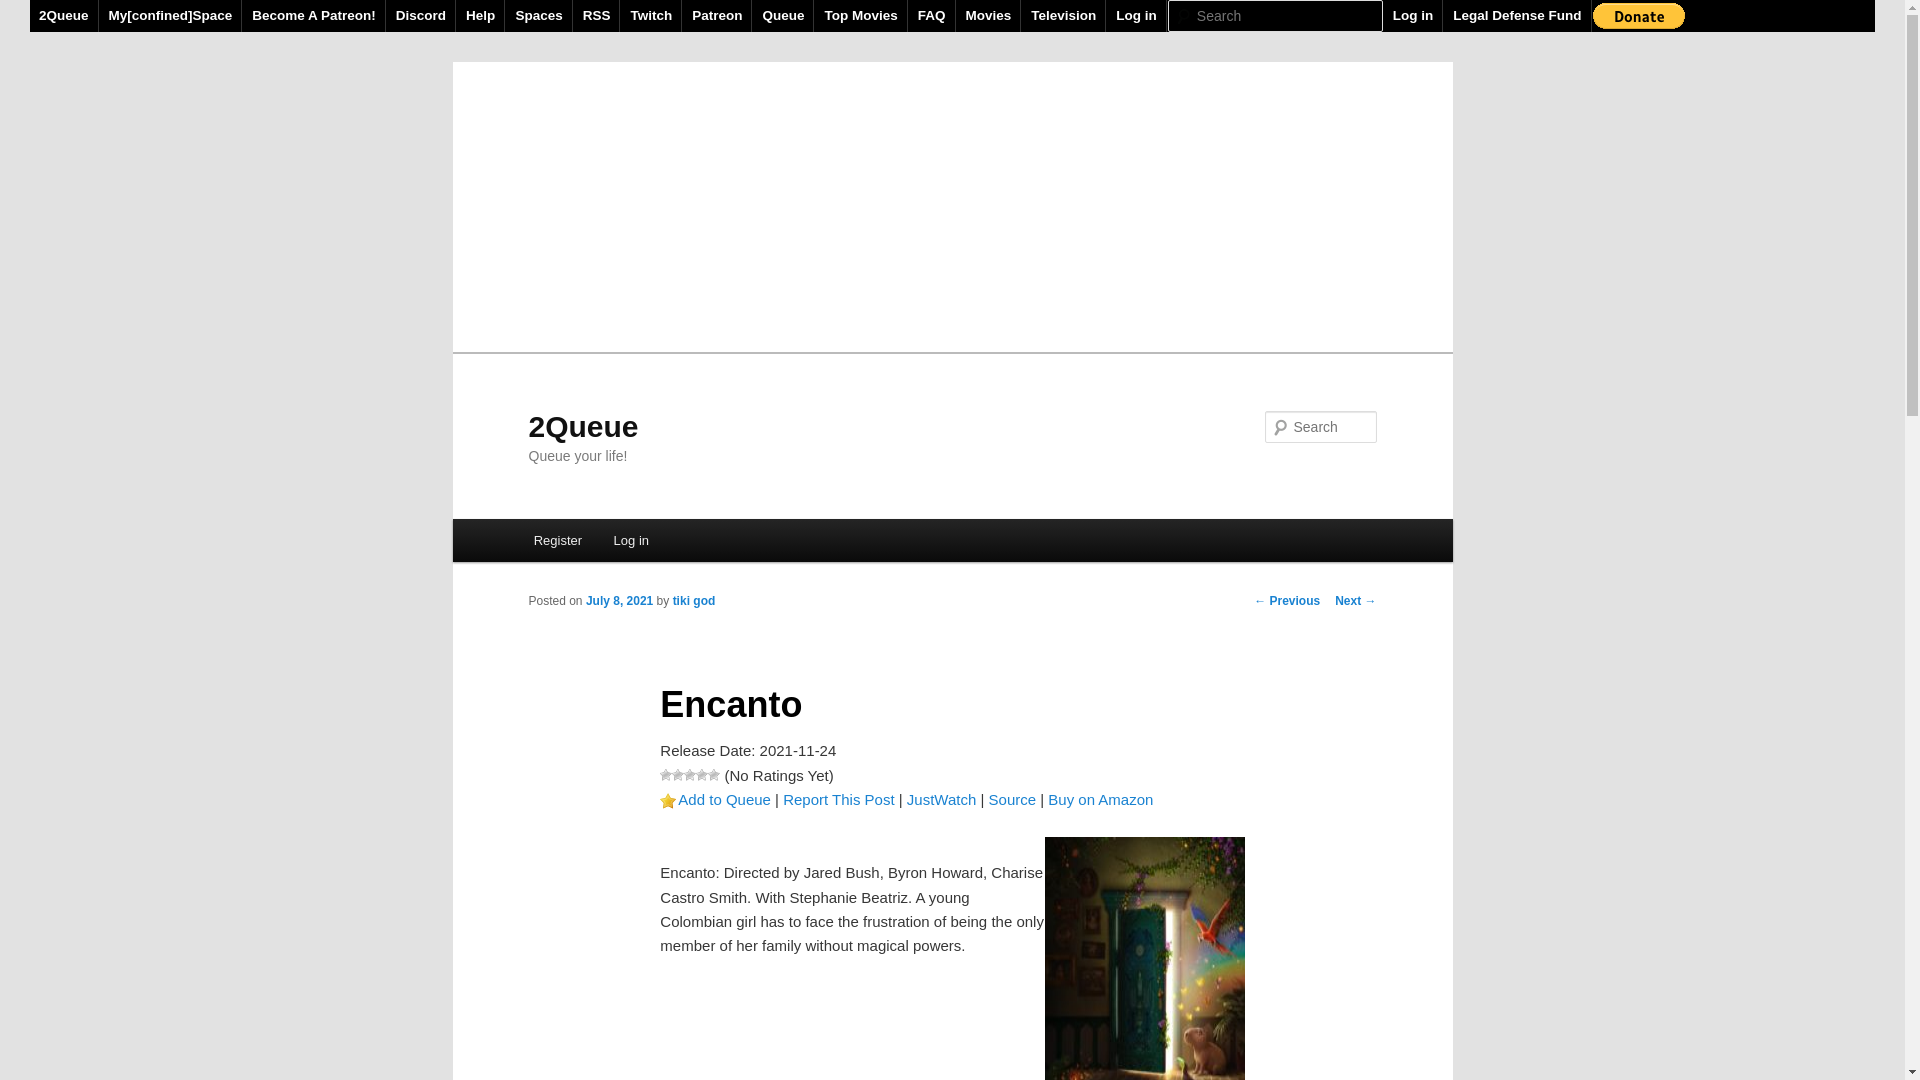 The width and height of the screenshot is (1920, 1080). What do you see at coordinates (678, 775) in the screenshot?
I see `2 Stars` at bounding box center [678, 775].